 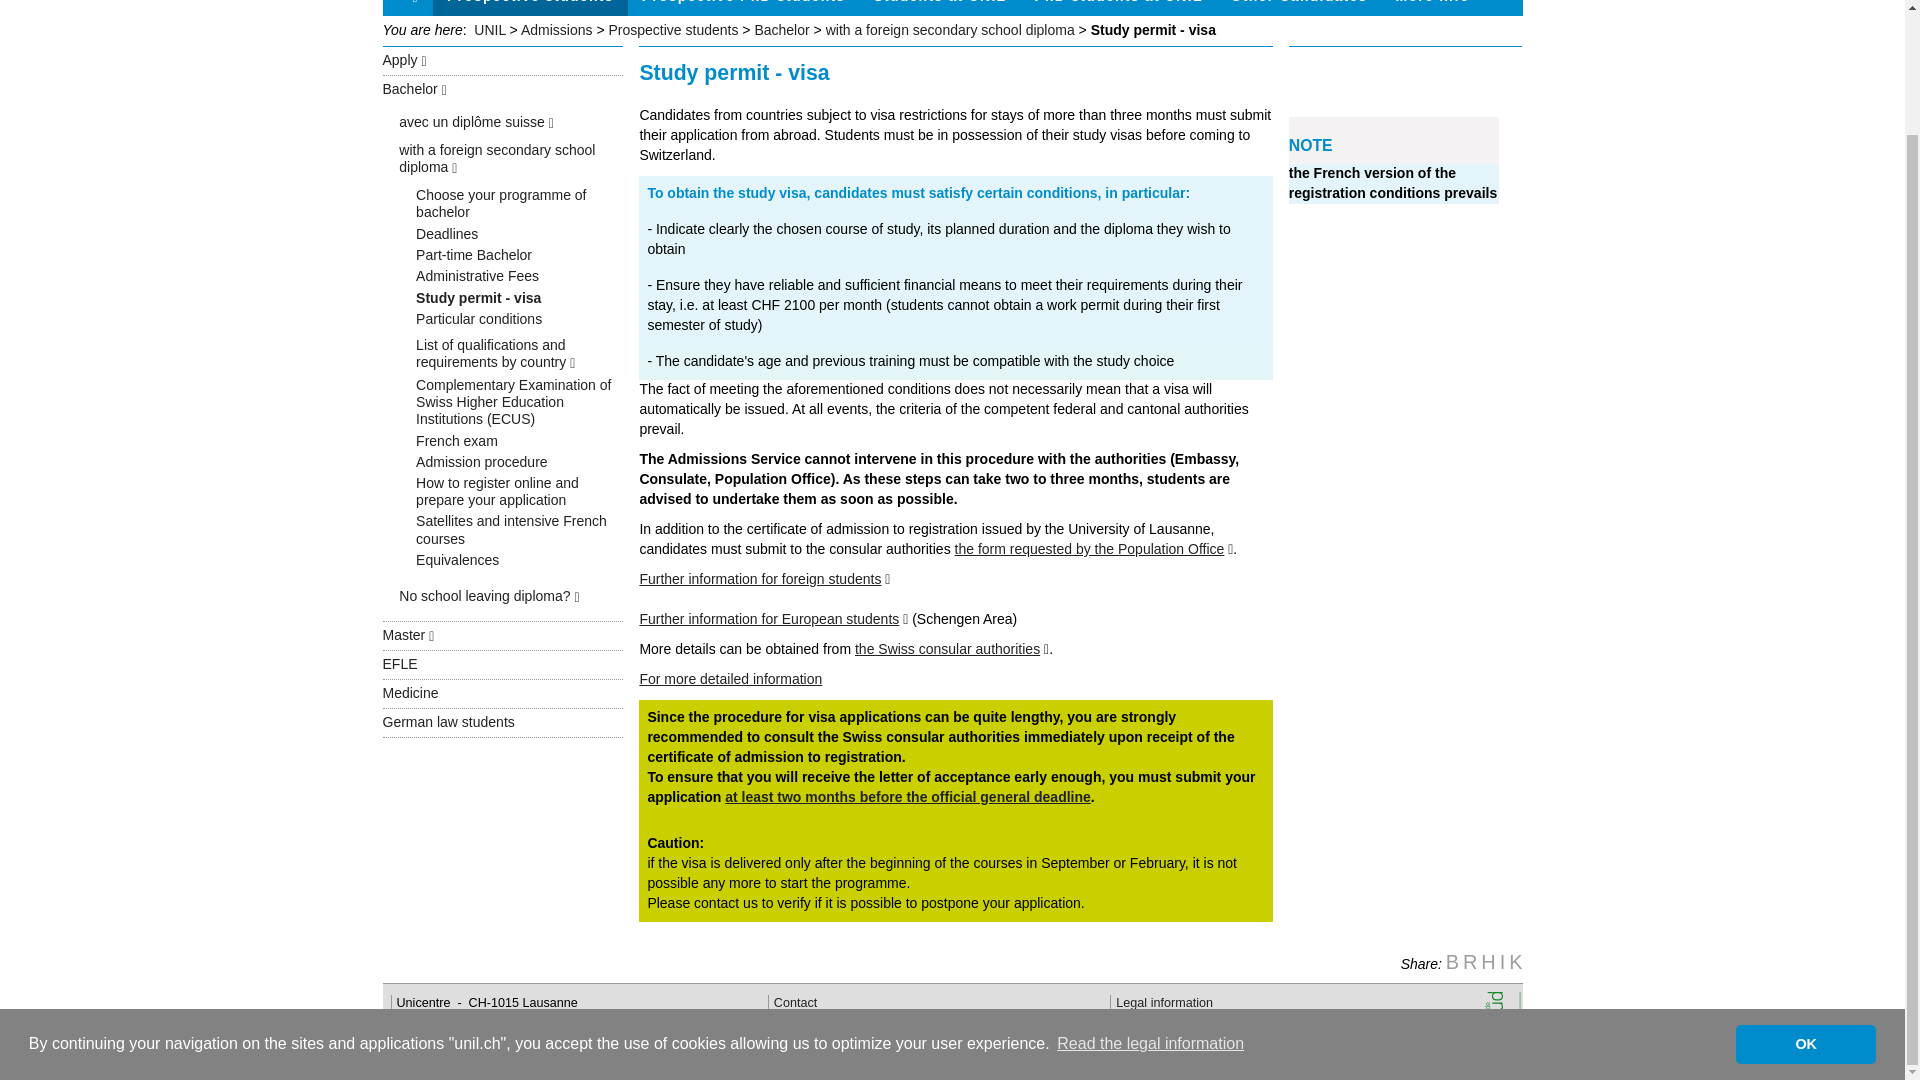 I want to click on OK, so click(x=1805, y=904).